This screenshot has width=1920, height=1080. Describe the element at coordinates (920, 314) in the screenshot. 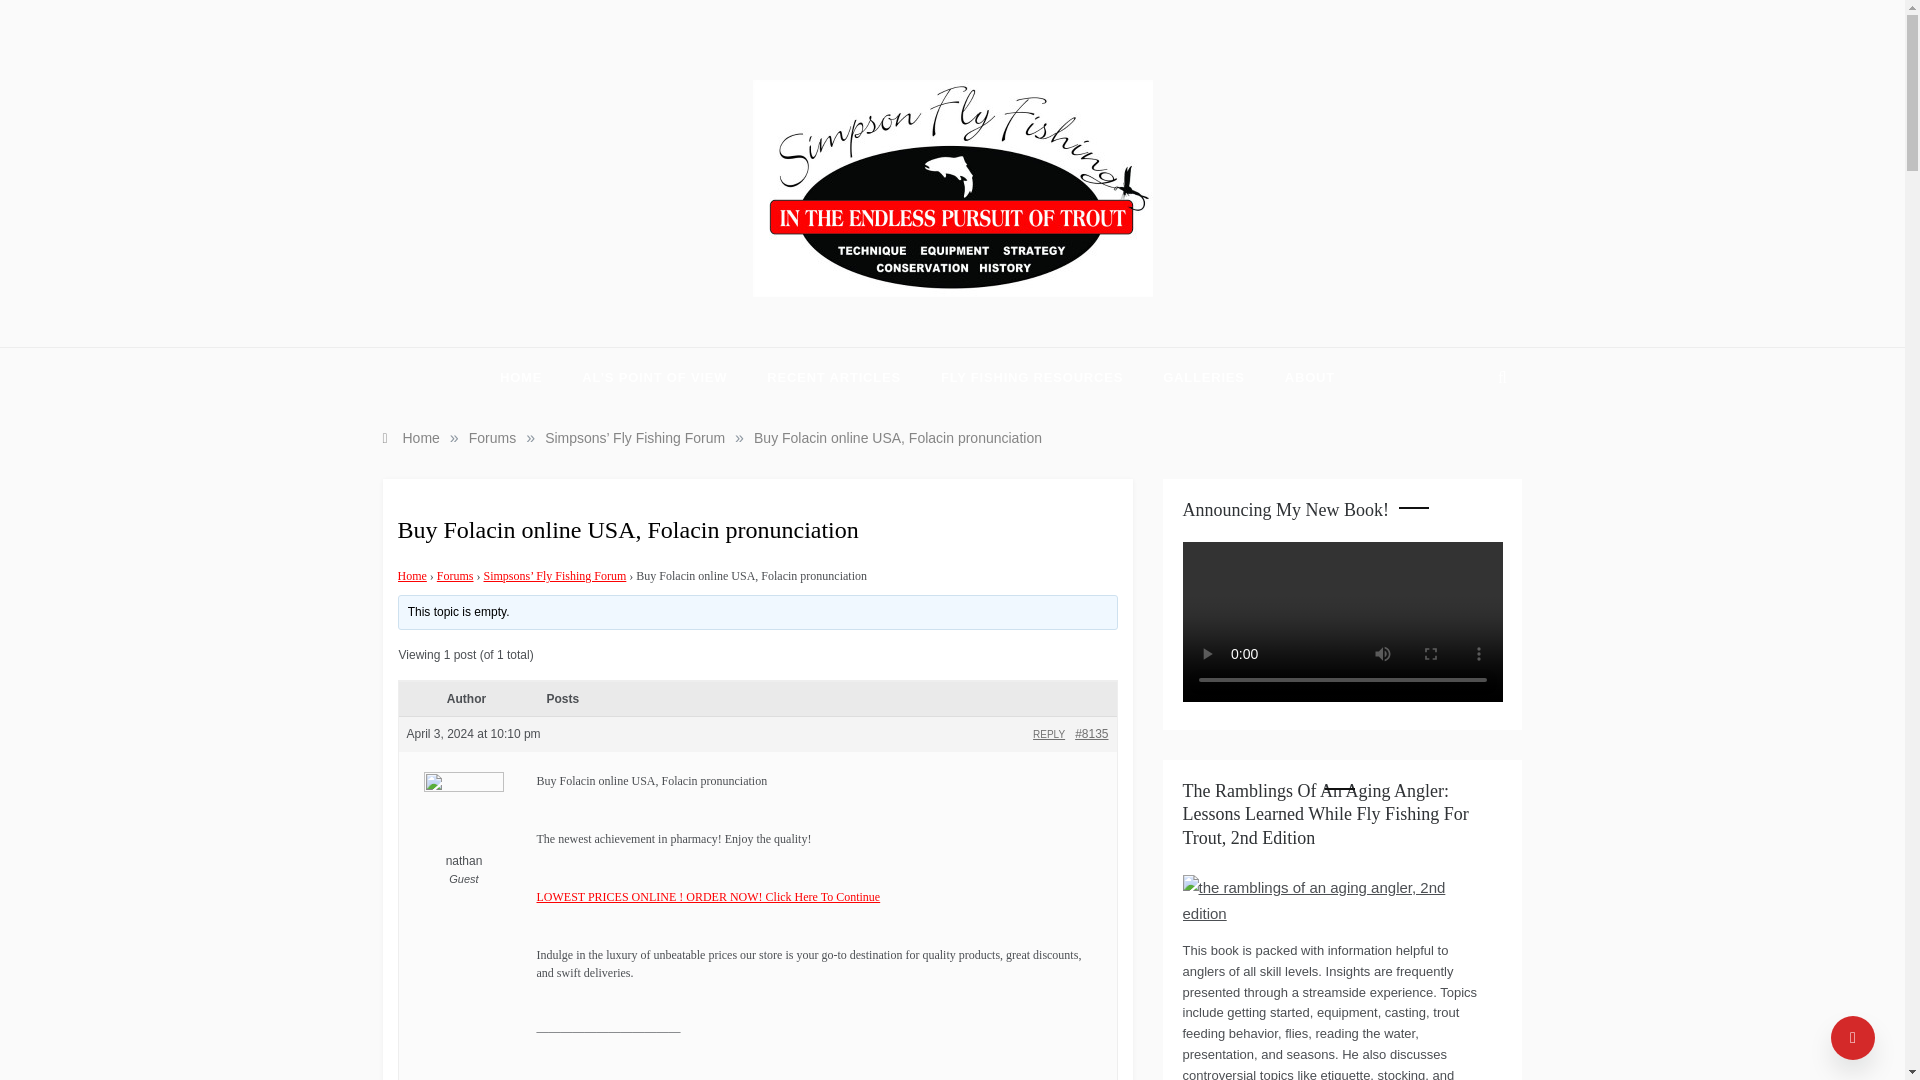

I see `SIMPSON FLY FISHING` at that location.